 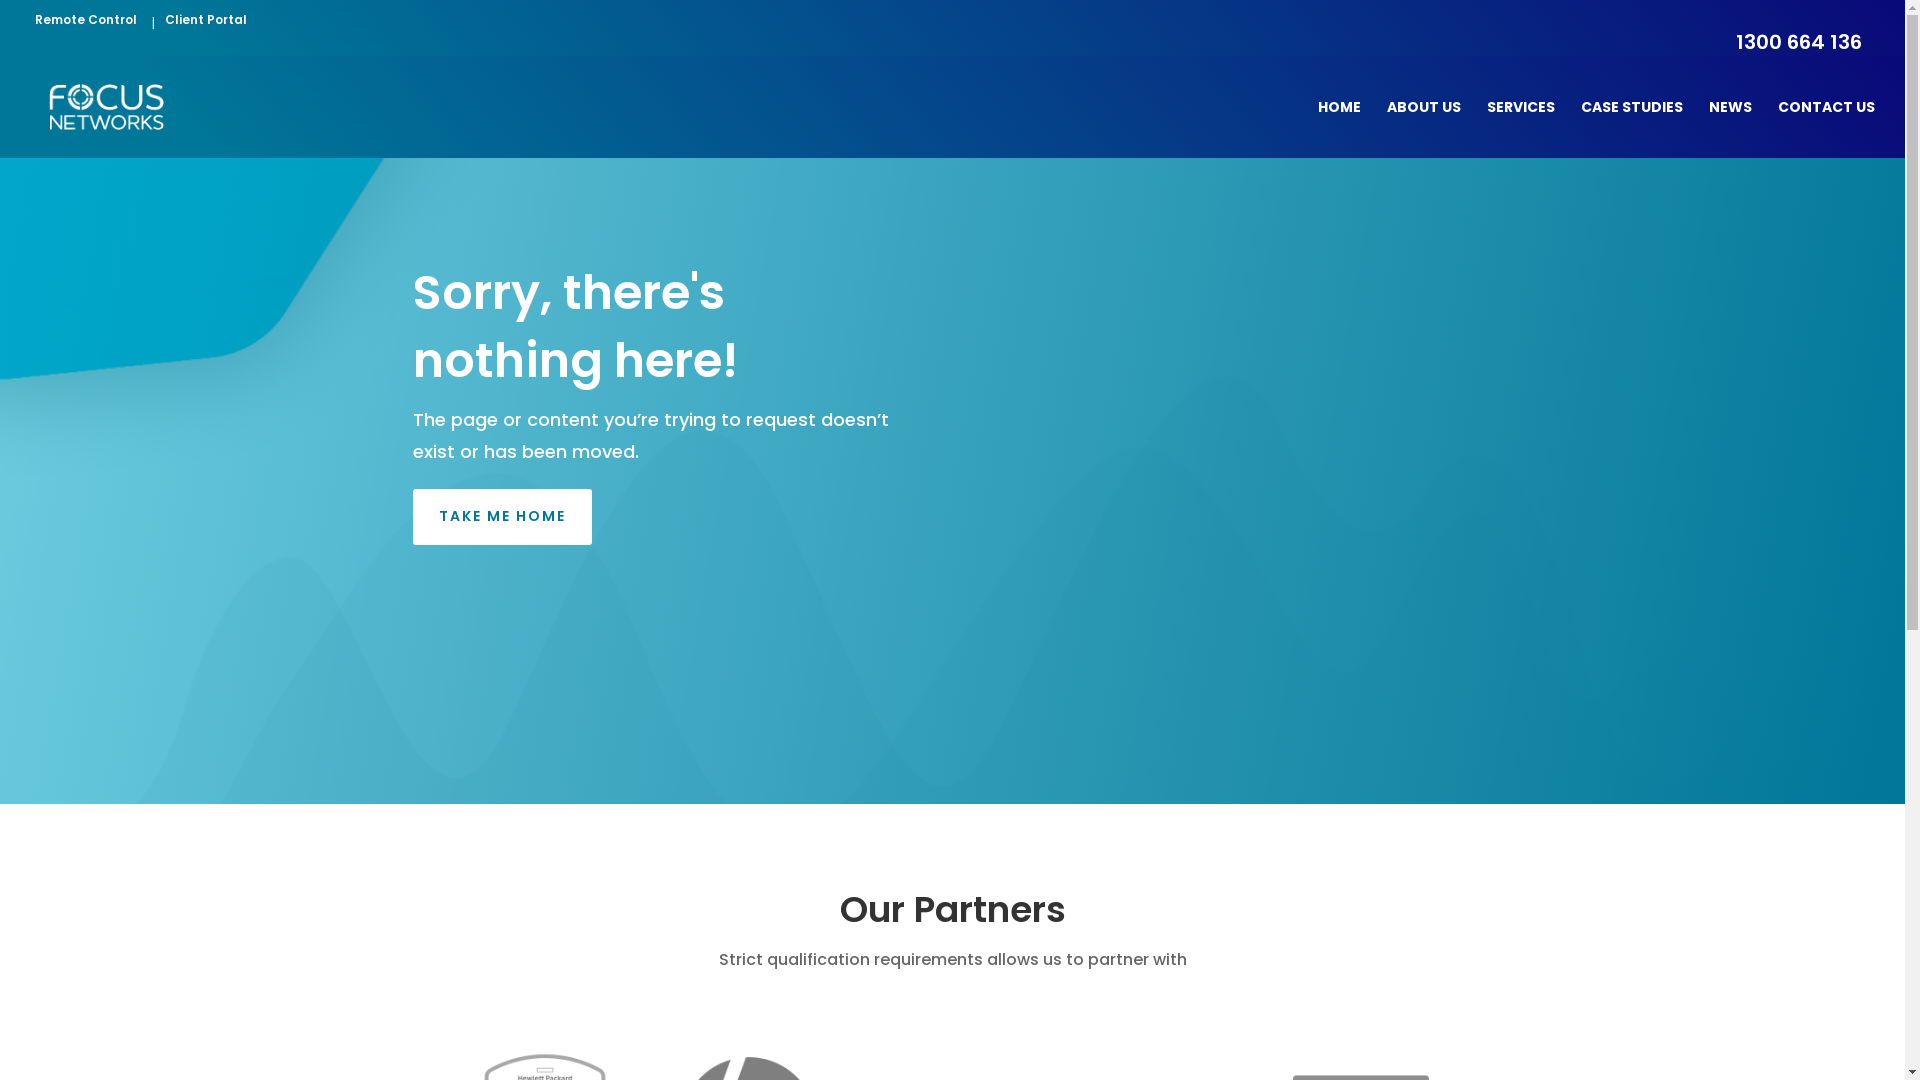 I want to click on TAKE ME HOME, so click(x=502, y=517).